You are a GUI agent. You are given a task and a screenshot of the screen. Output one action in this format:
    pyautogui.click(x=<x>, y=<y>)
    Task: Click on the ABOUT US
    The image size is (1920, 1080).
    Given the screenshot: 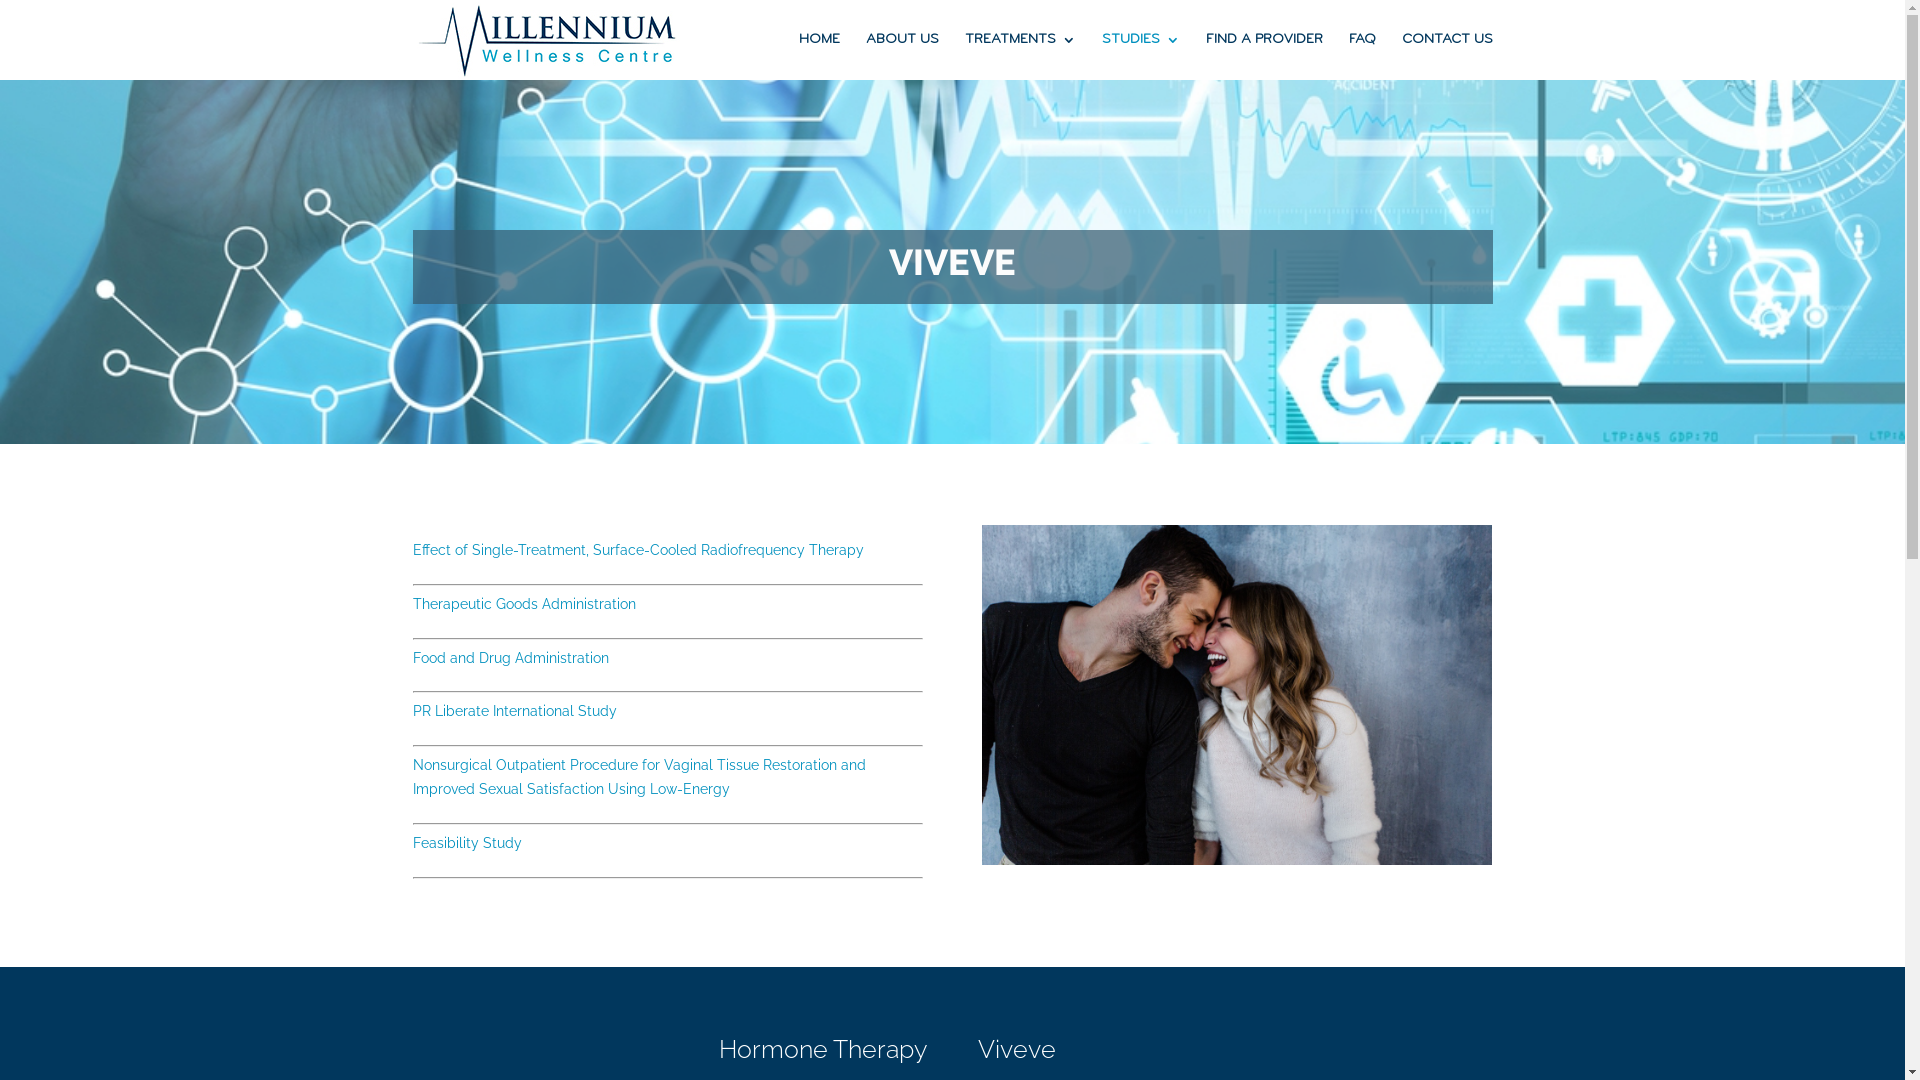 What is the action you would take?
    pyautogui.click(x=902, y=56)
    